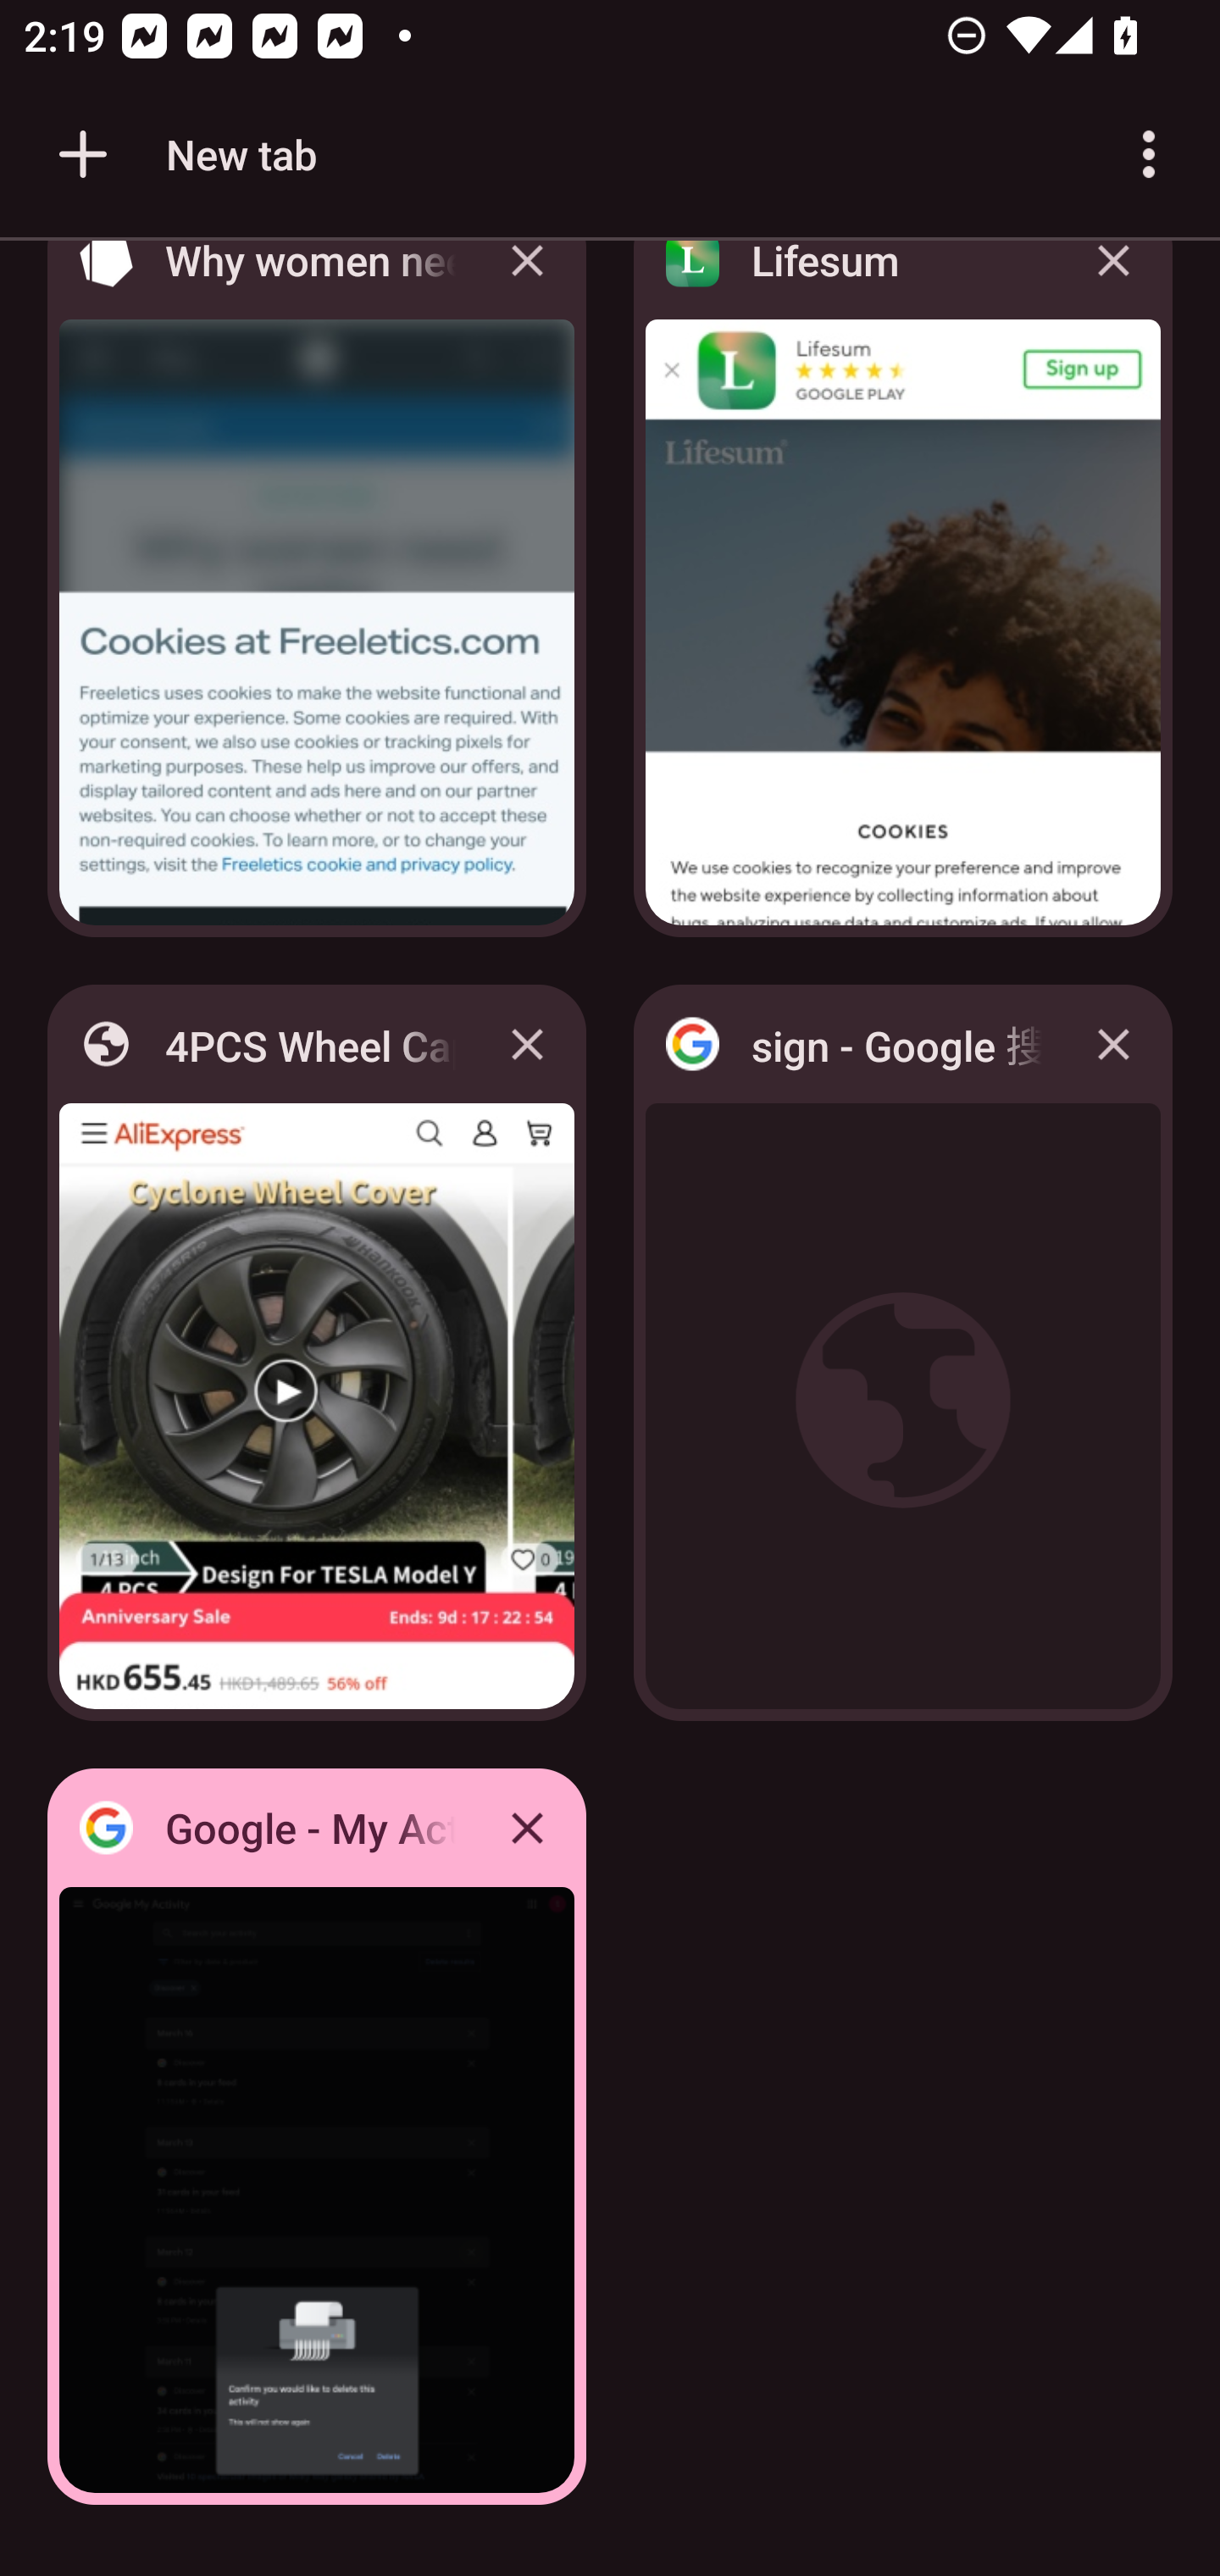  Describe the element at coordinates (527, 285) in the screenshot. I see `Close Why women need carbs tab` at that location.